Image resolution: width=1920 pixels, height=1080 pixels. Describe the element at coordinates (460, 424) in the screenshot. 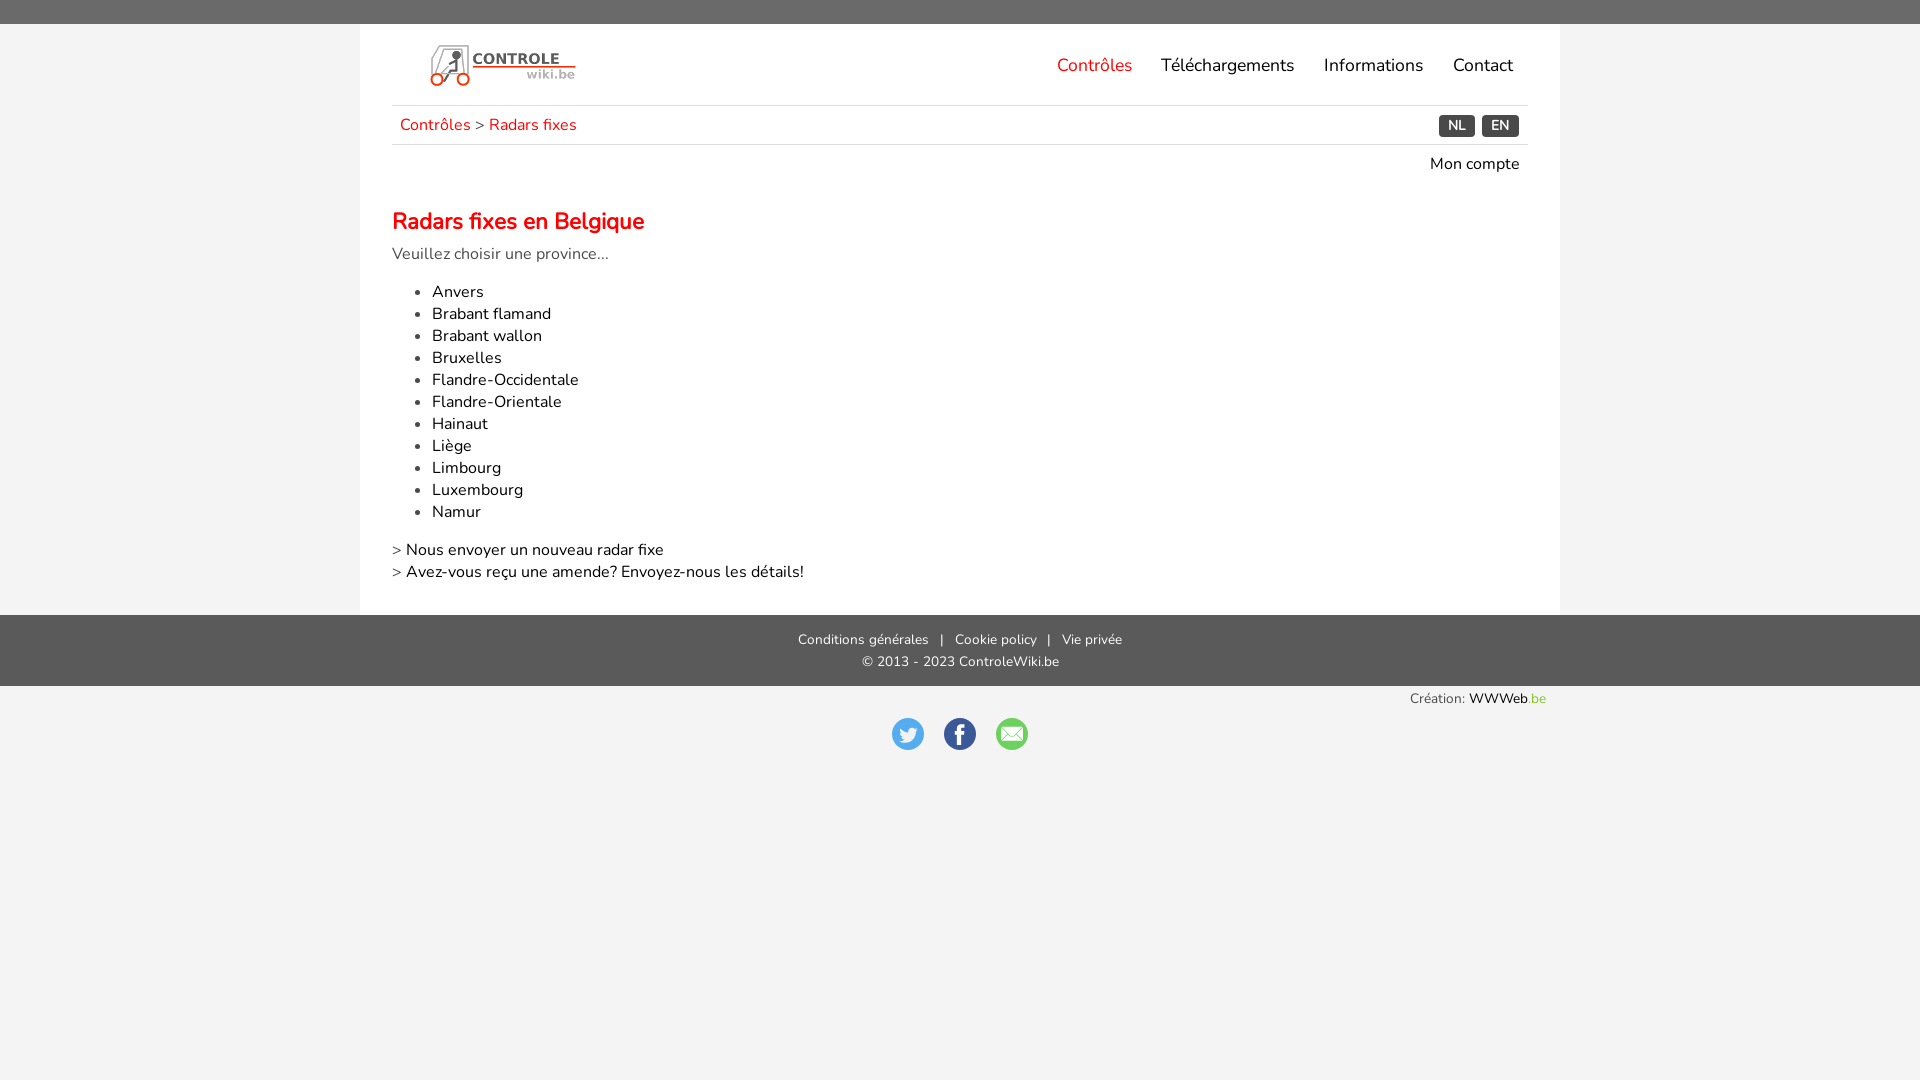

I see `Hainaut` at that location.